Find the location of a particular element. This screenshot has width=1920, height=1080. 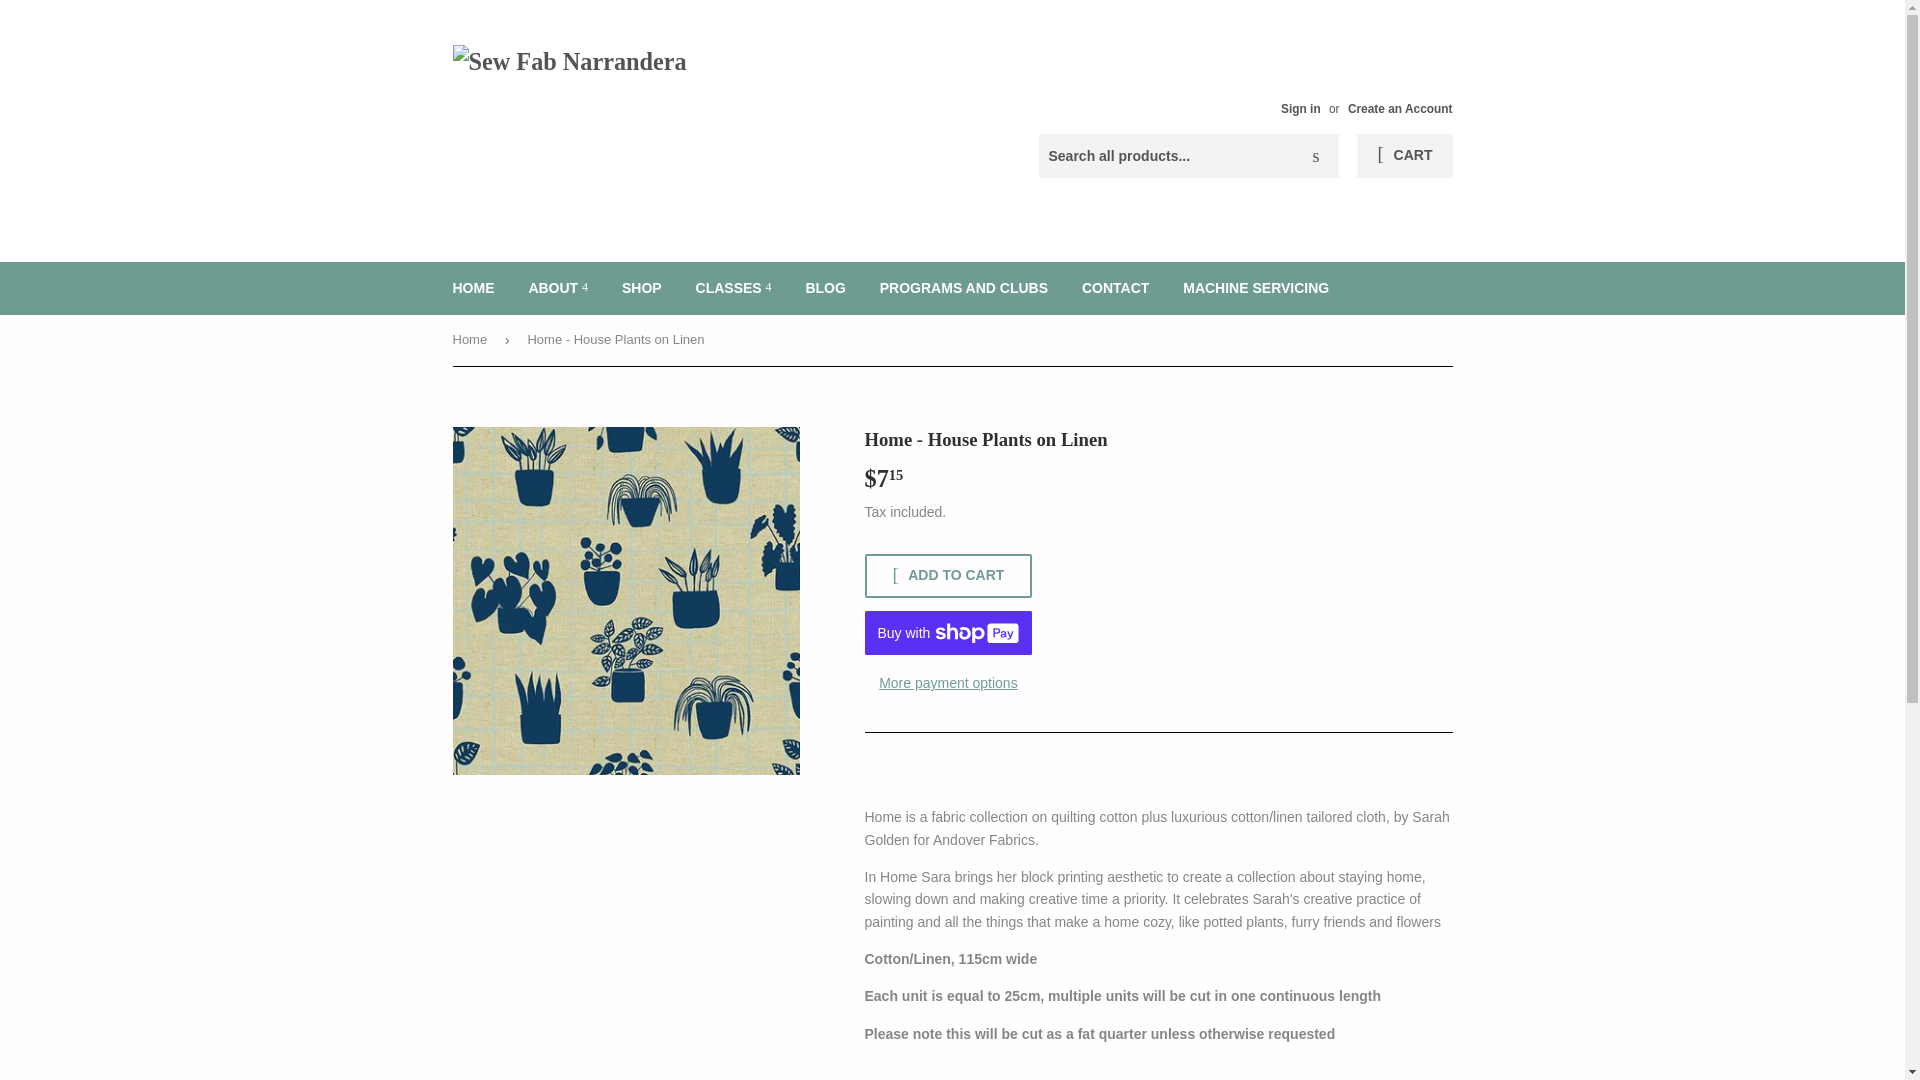

CART is located at coordinates (1404, 156).